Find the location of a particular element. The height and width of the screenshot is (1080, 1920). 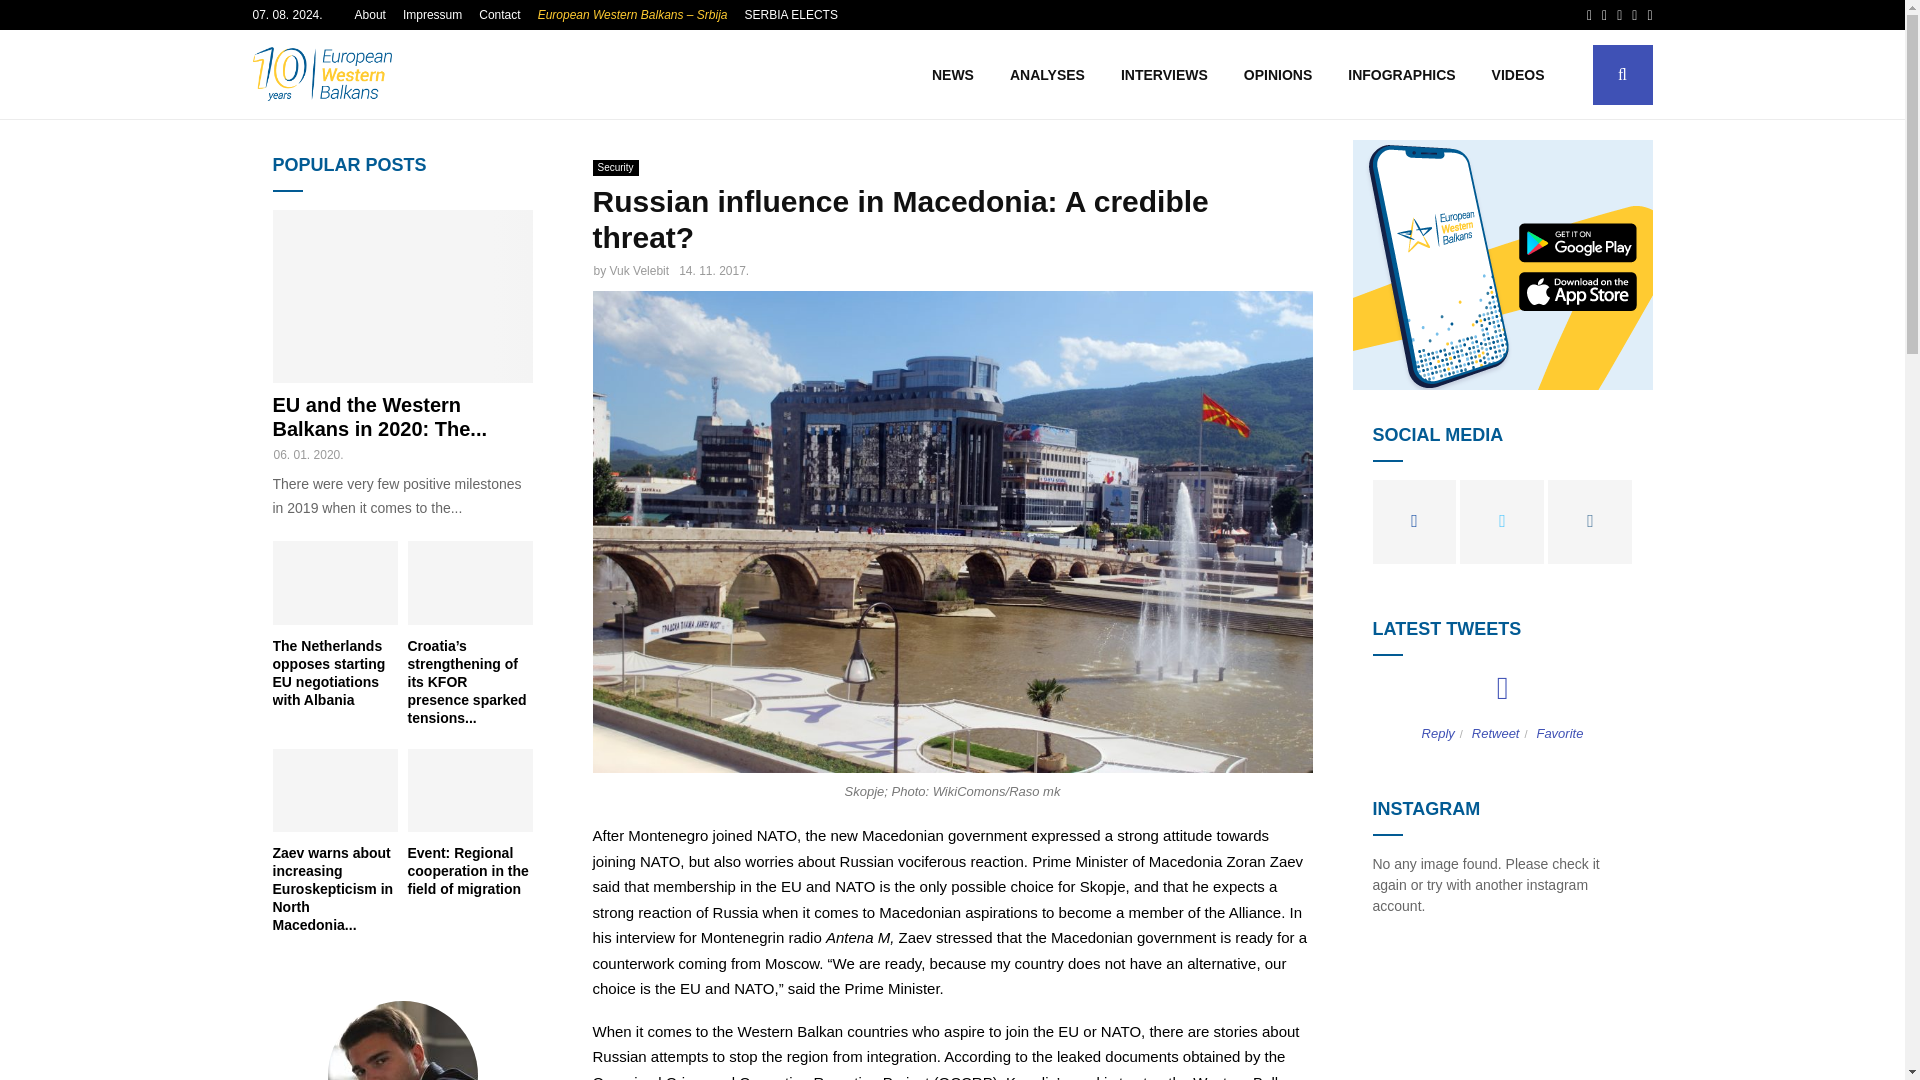

NEWS is located at coordinates (952, 74).